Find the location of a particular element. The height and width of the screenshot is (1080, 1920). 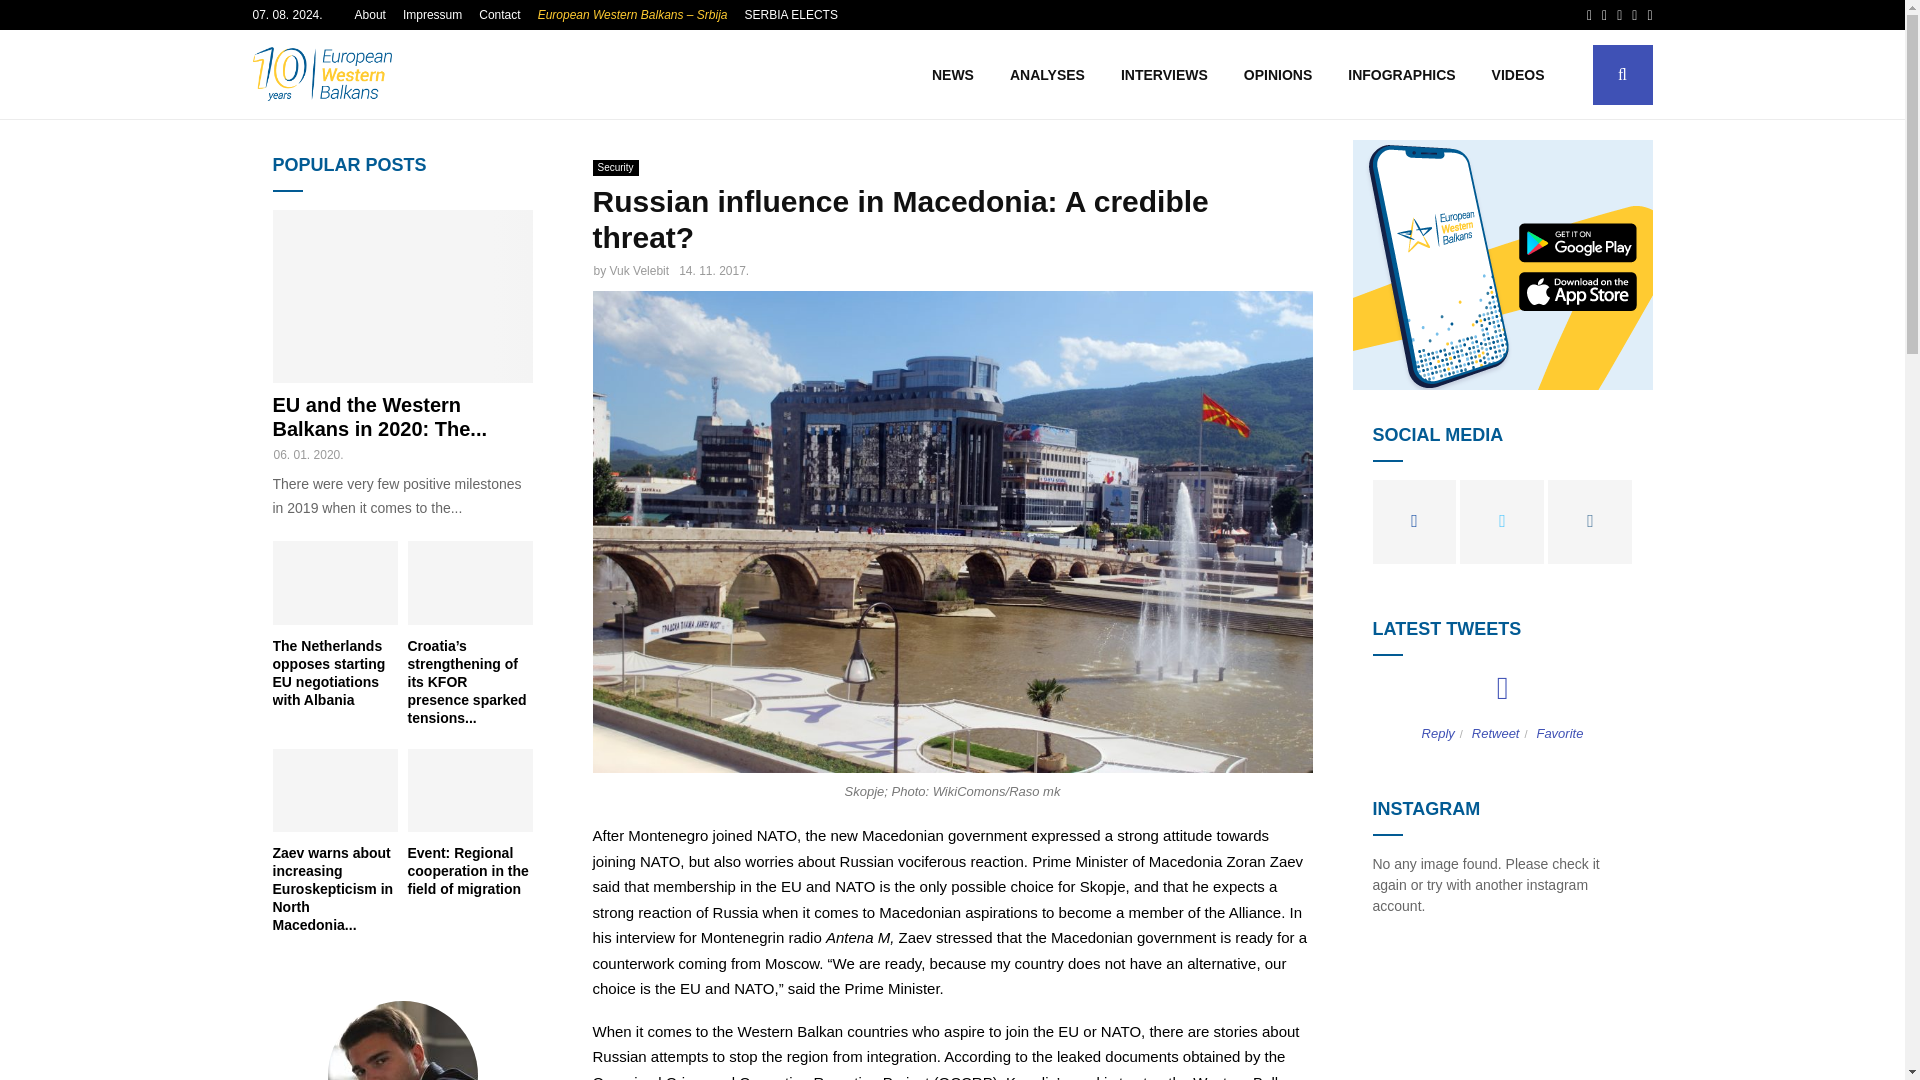

NEWS is located at coordinates (952, 74).